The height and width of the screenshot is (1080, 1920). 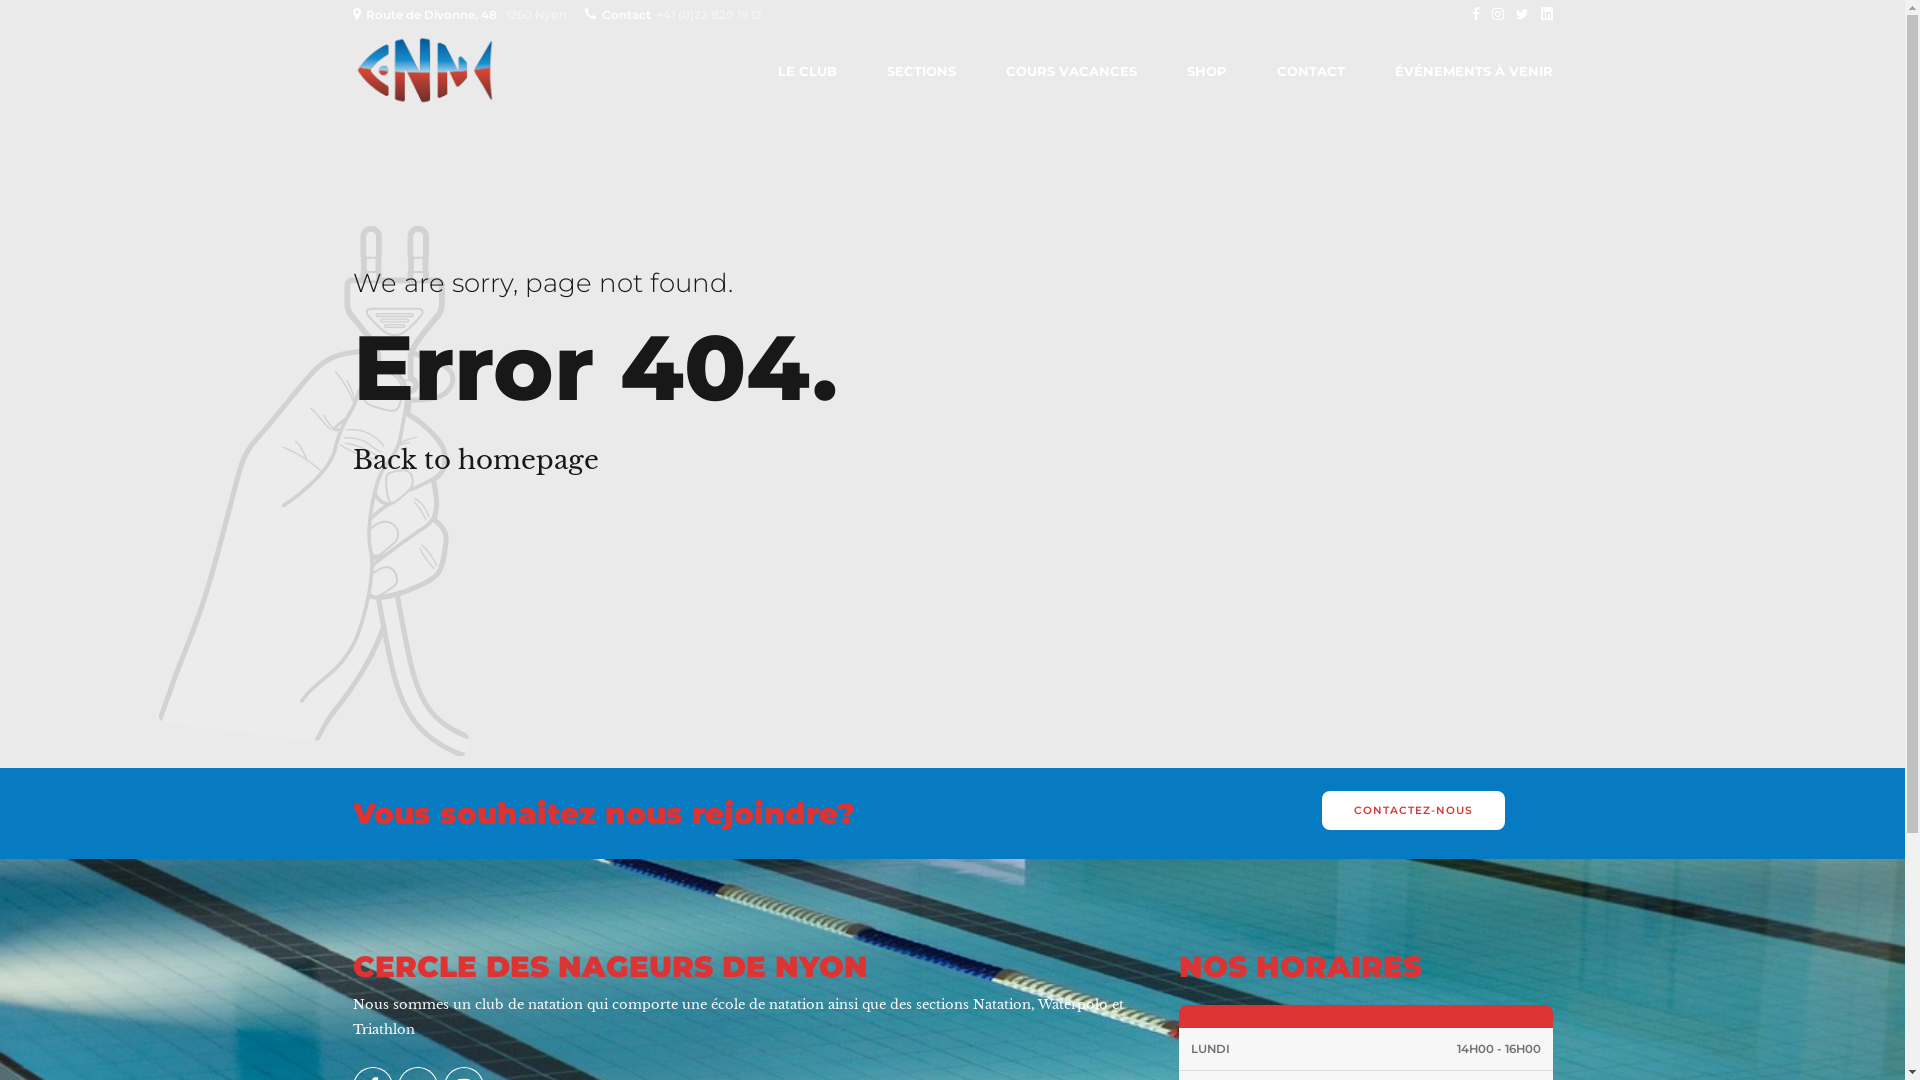 What do you see at coordinates (1310, 71) in the screenshot?
I see `CONTACT` at bounding box center [1310, 71].